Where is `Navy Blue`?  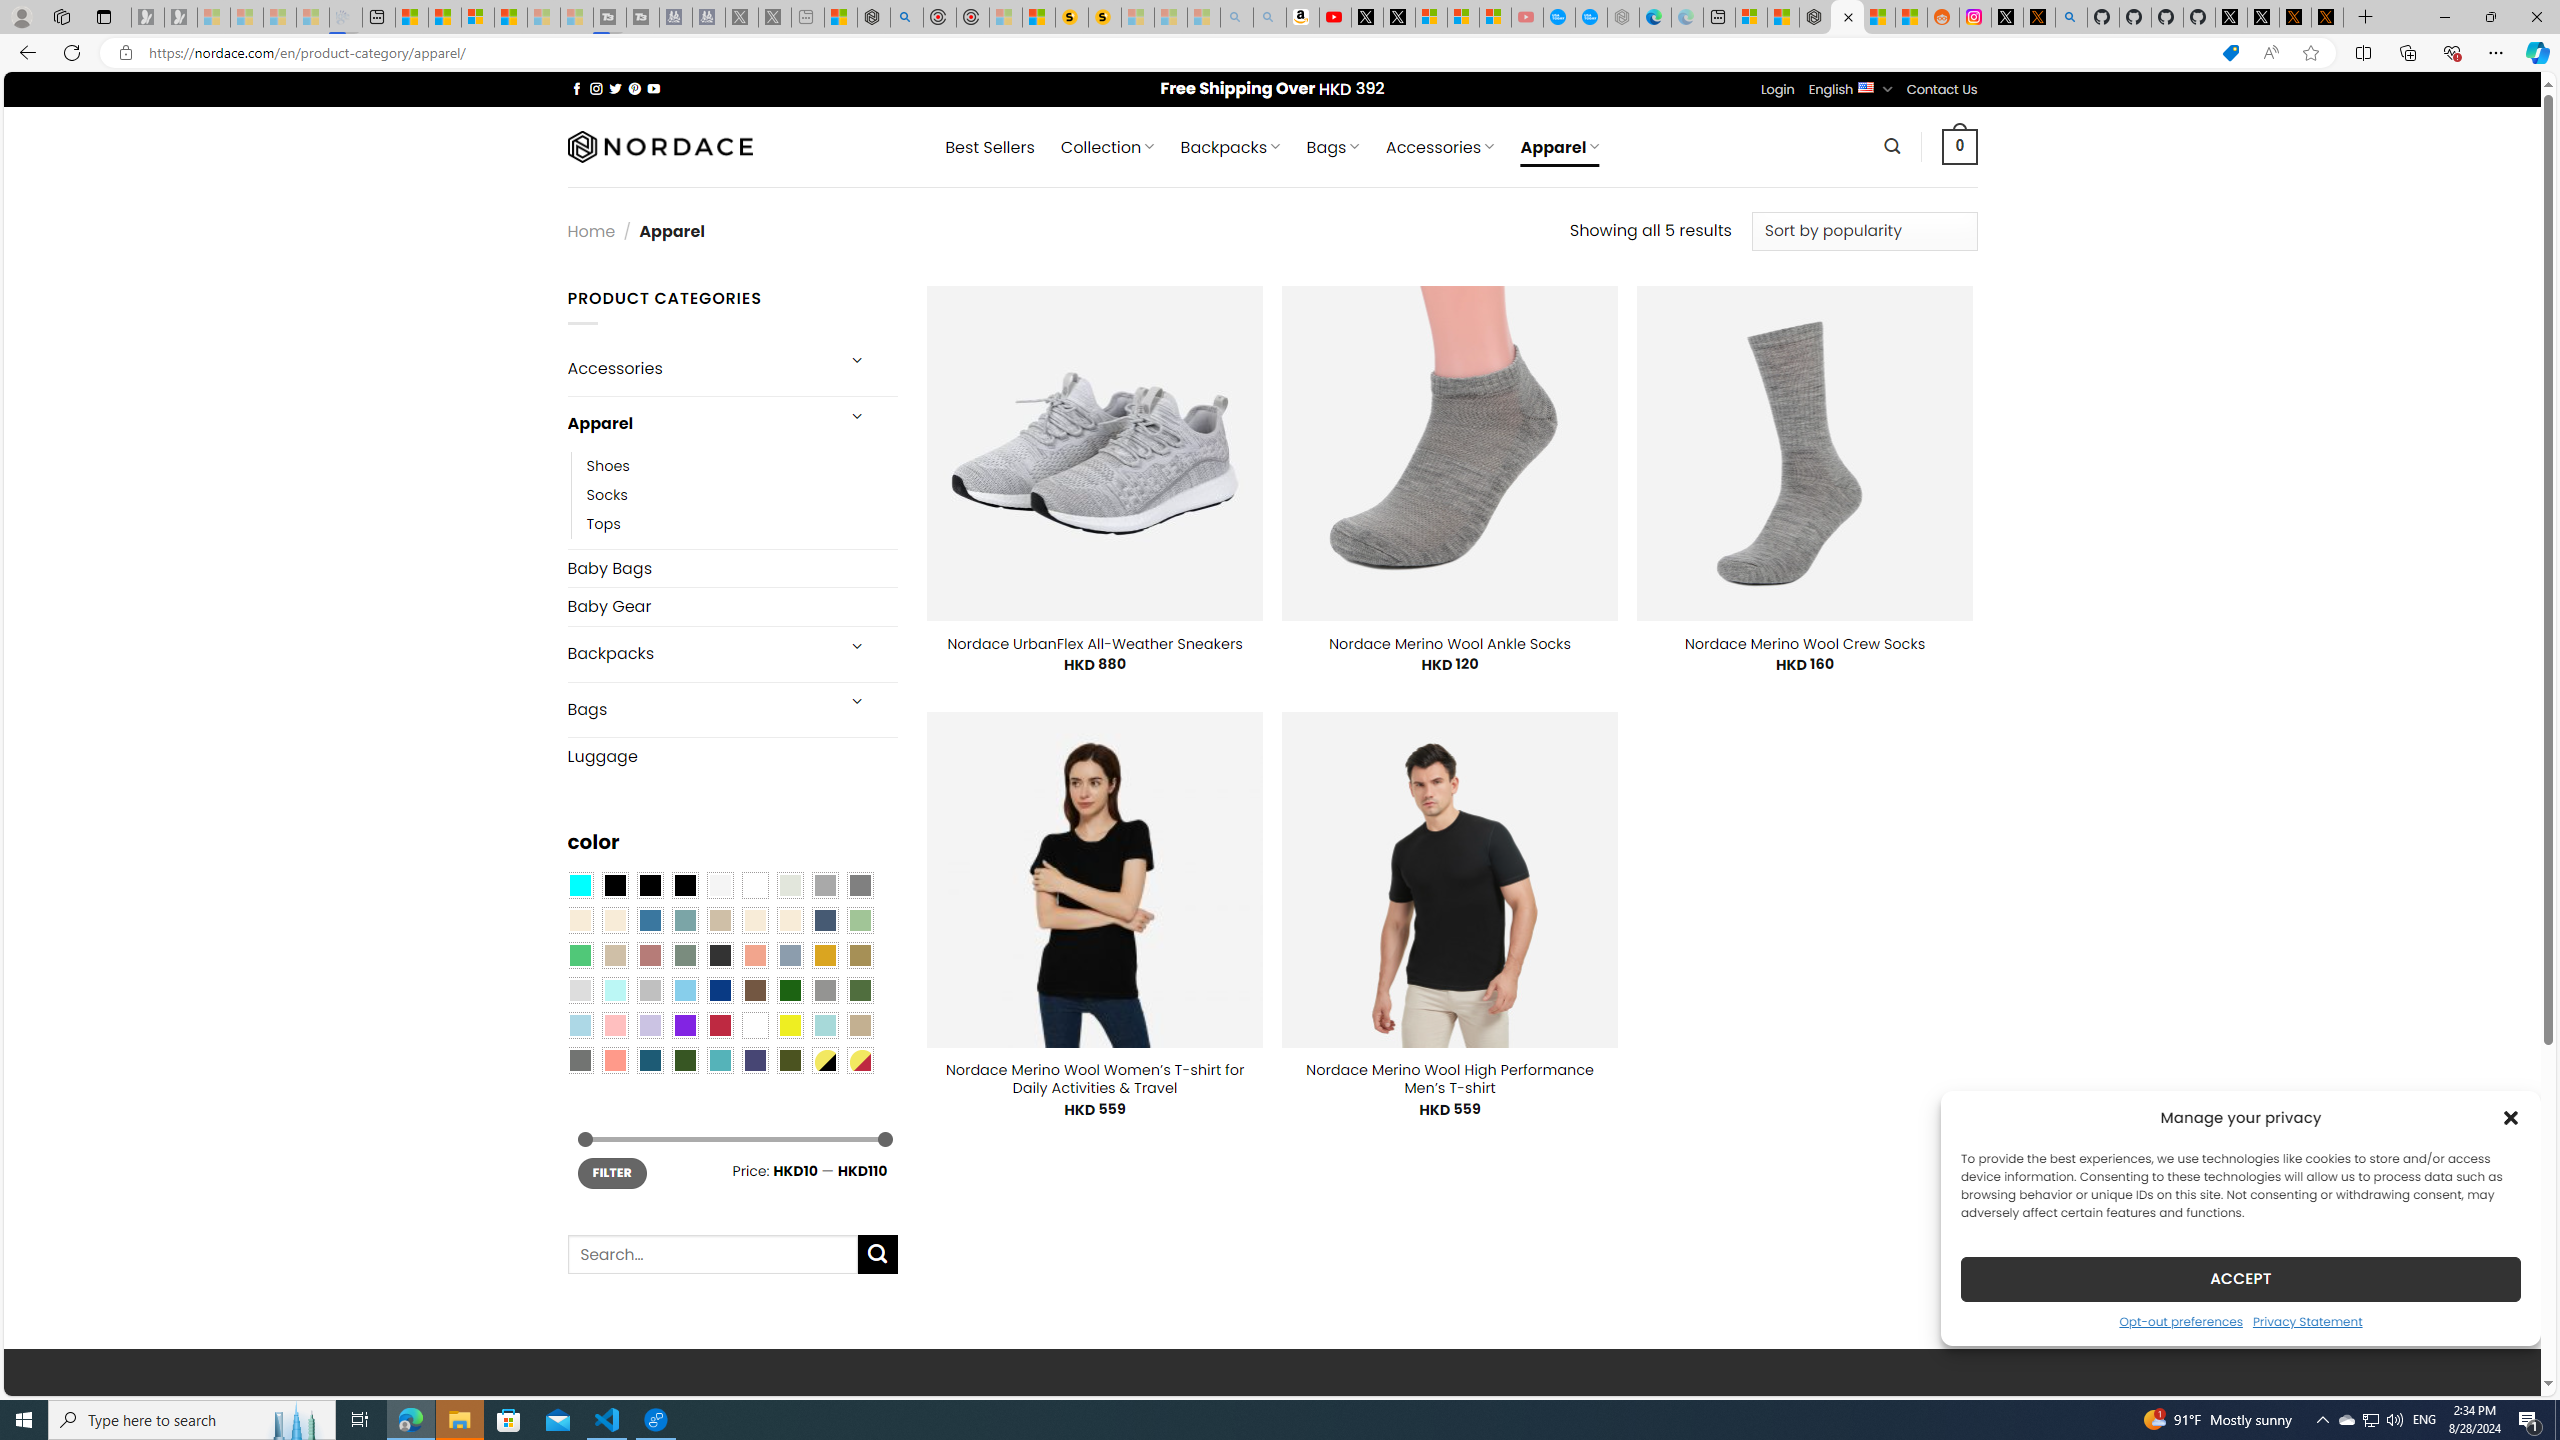
Navy Blue is located at coordinates (719, 990).